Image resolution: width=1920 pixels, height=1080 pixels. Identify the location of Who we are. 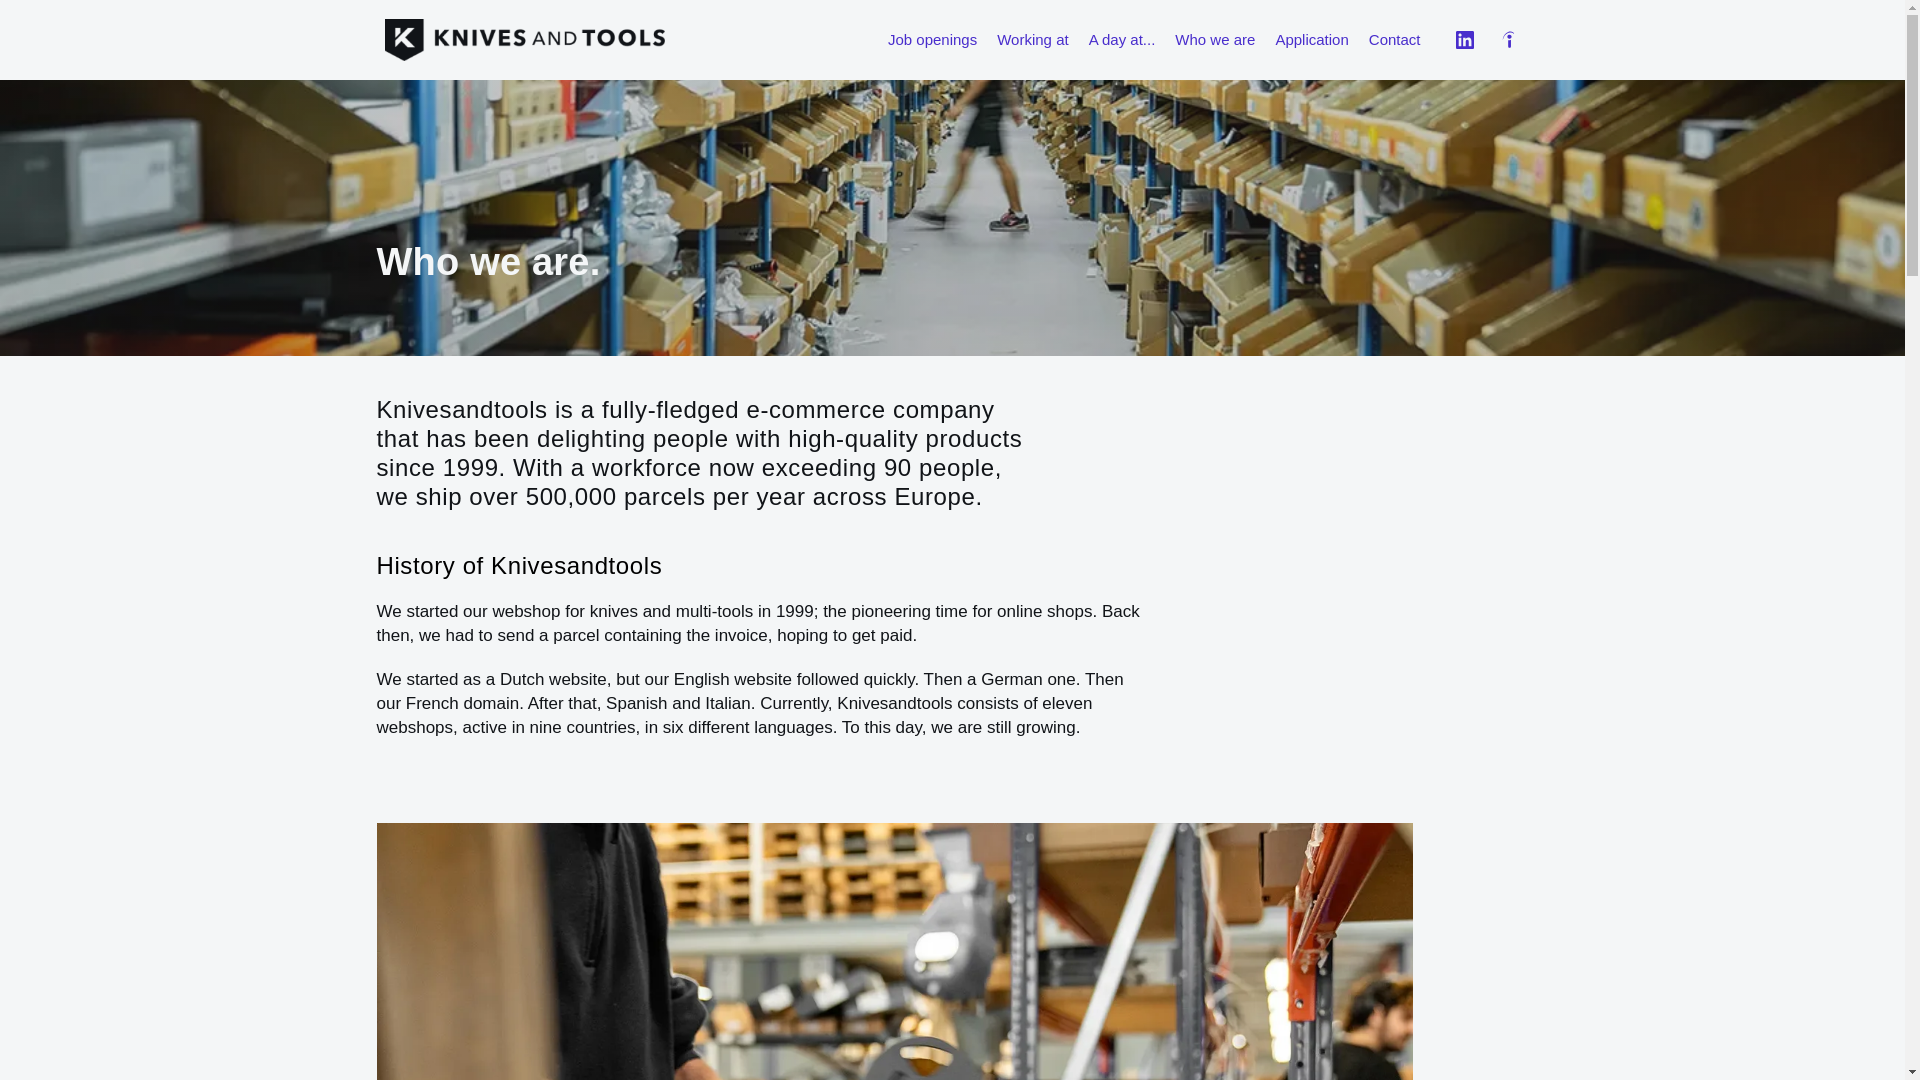
(1215, 40).